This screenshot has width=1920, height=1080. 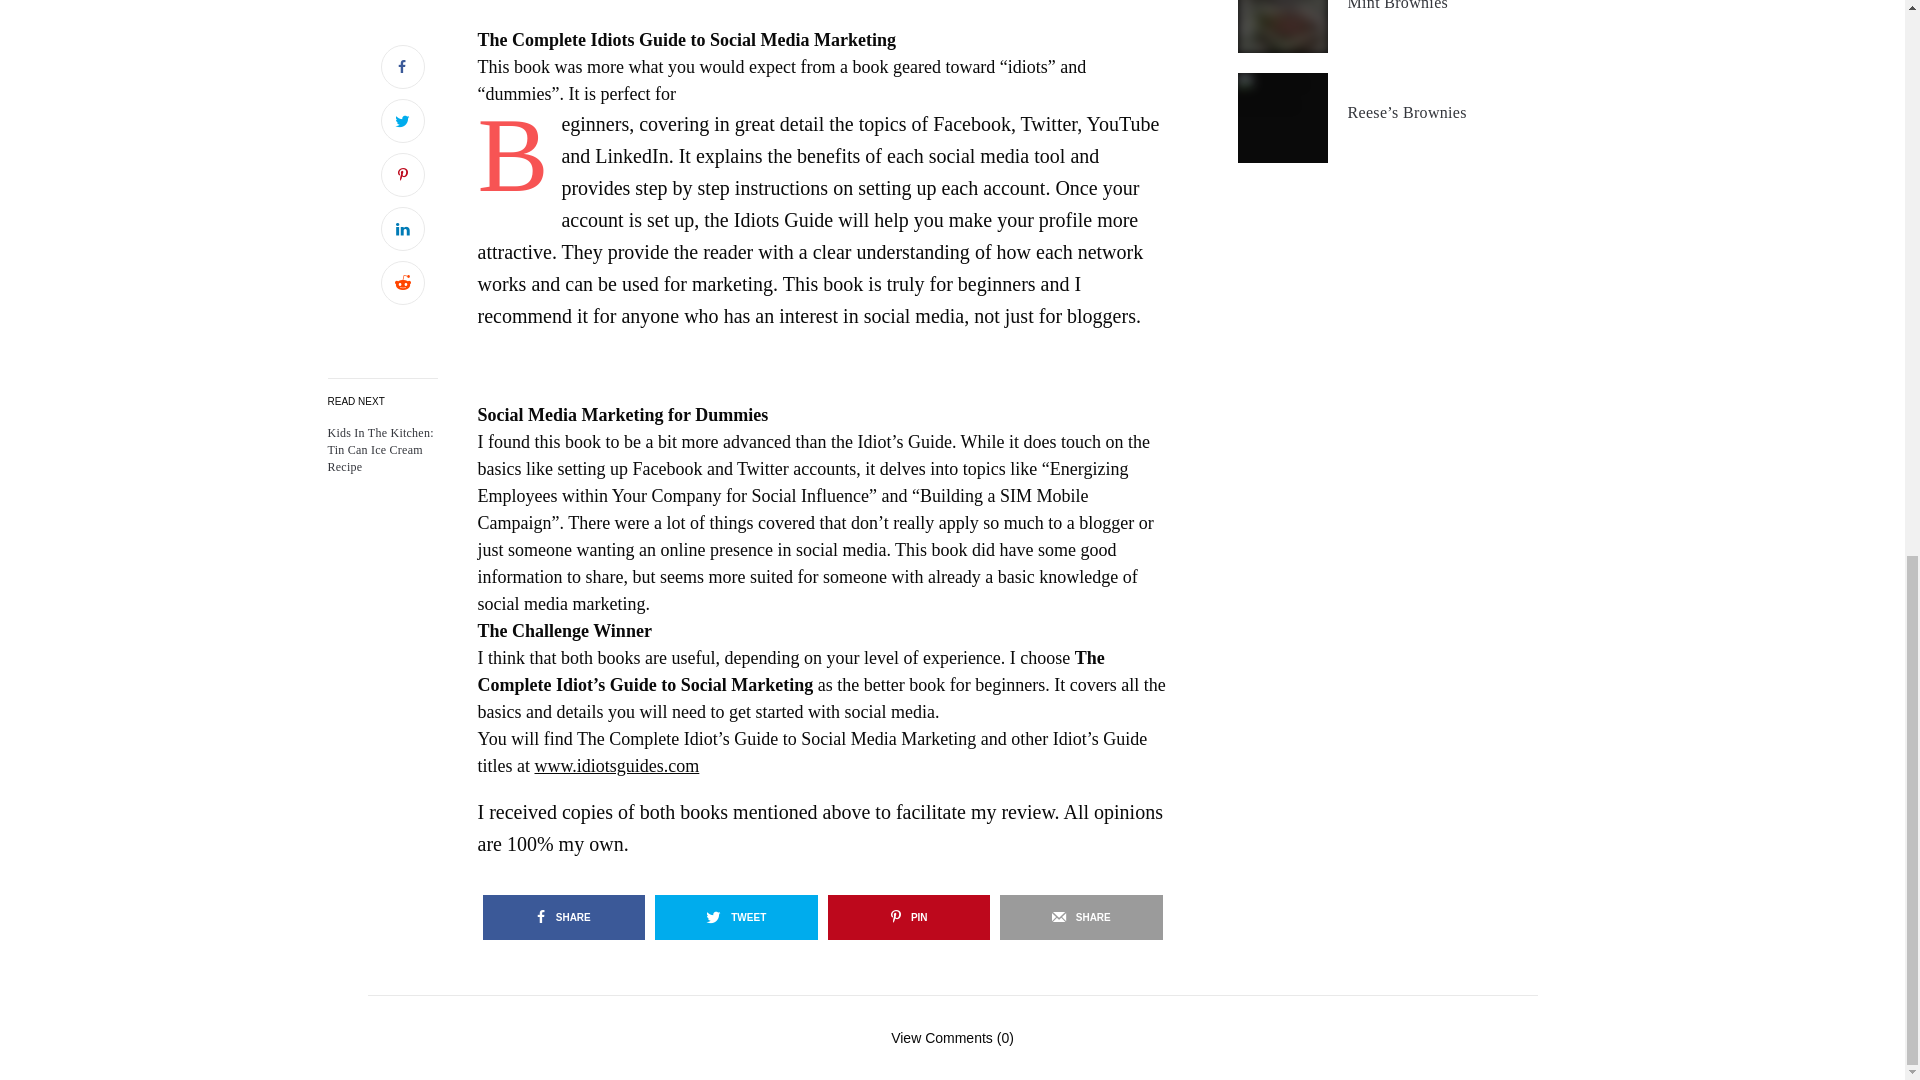 I want to click on Mint Brownies, so click(x=1398, y=7).